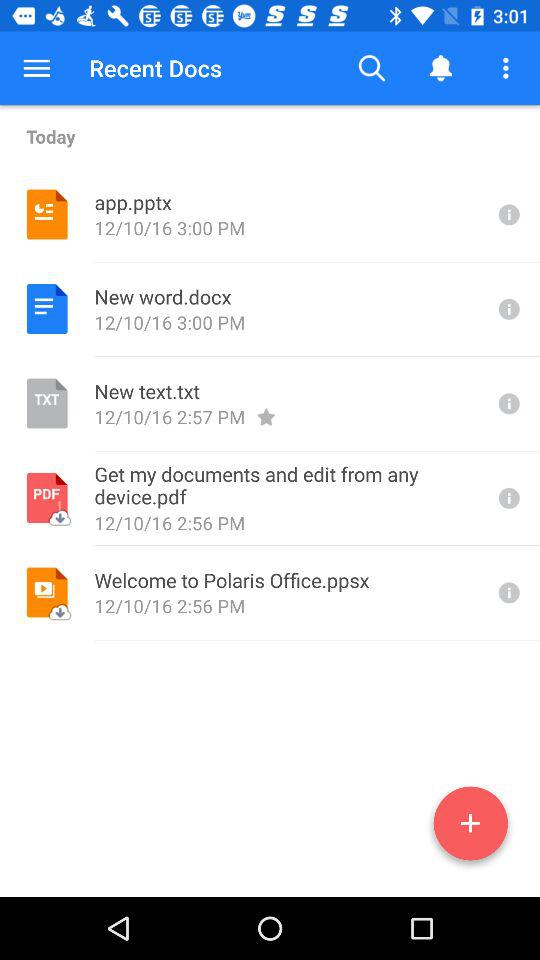 This screenshot has width=540, height=960. Describe the element at coordinates (507, 214) in the screenshot. I see `extra information of file` at that location.